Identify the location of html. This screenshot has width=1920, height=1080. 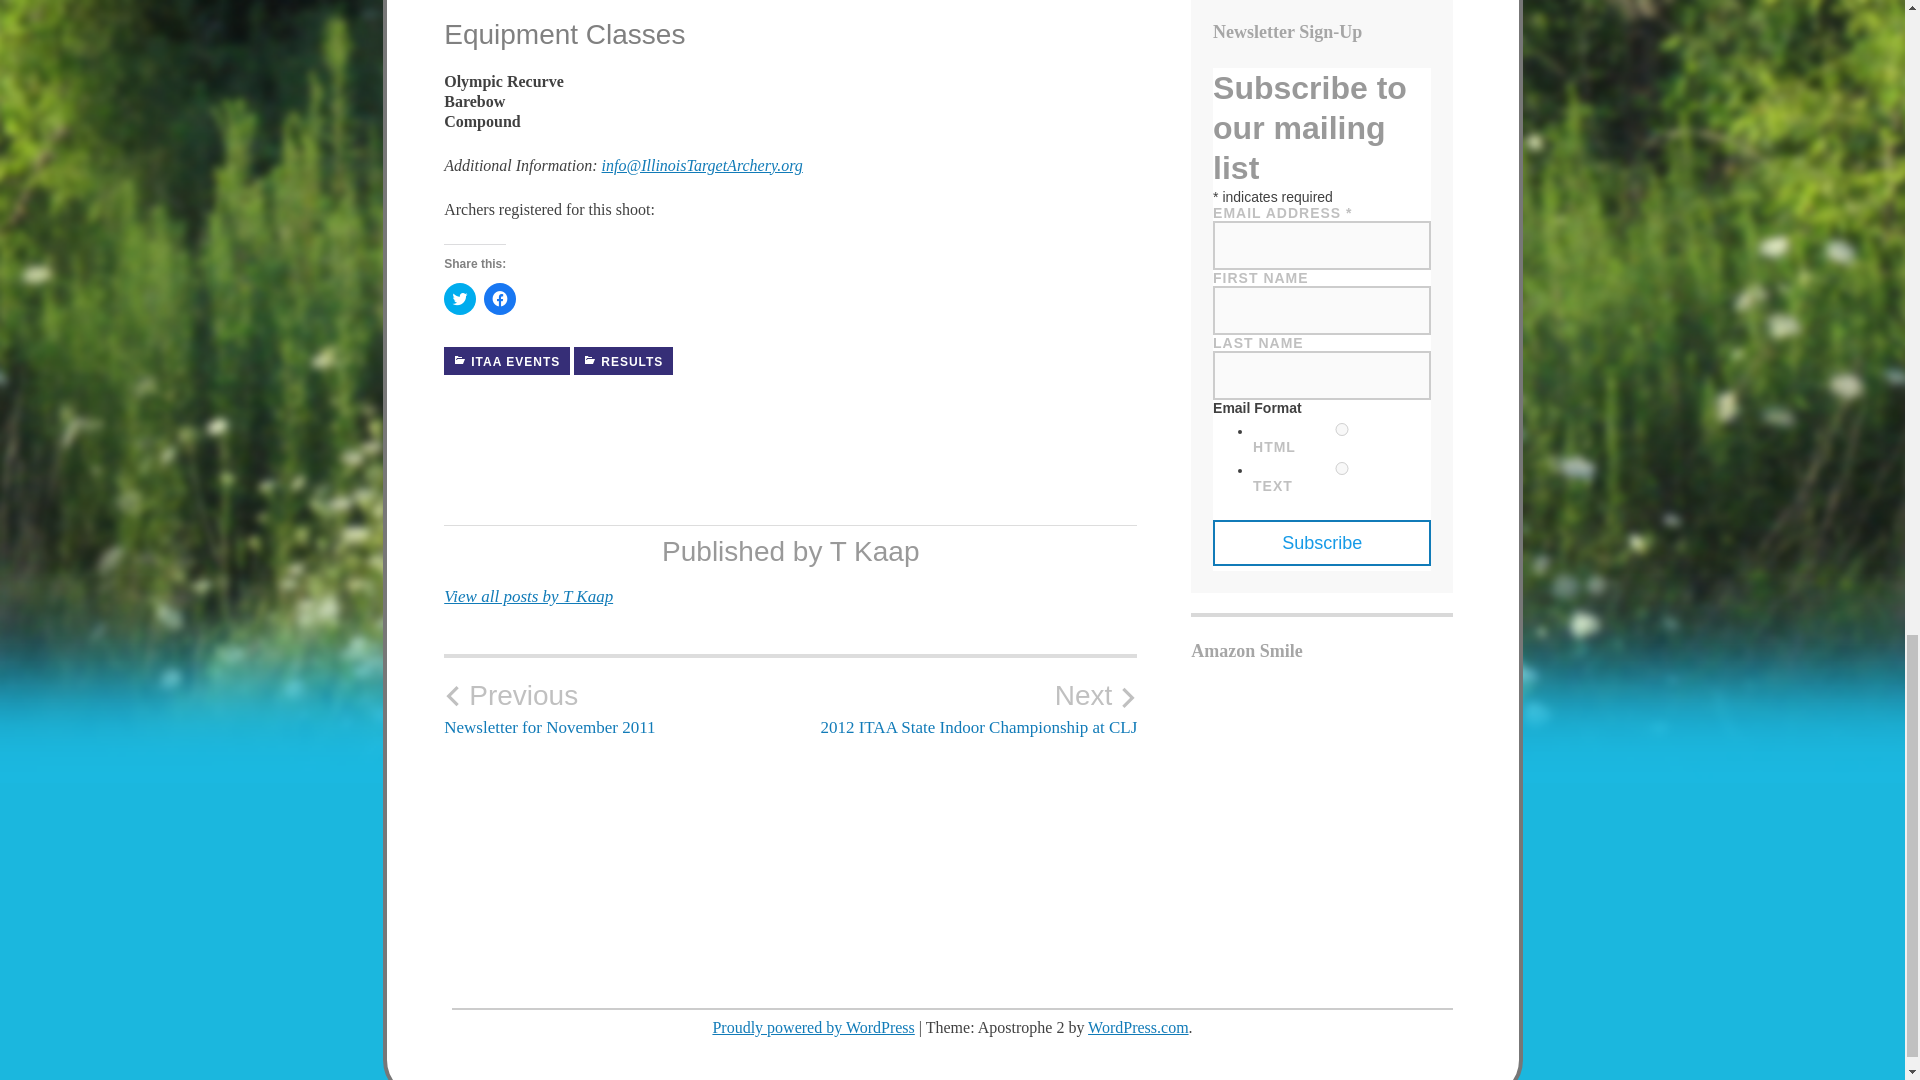
(1342, 430).